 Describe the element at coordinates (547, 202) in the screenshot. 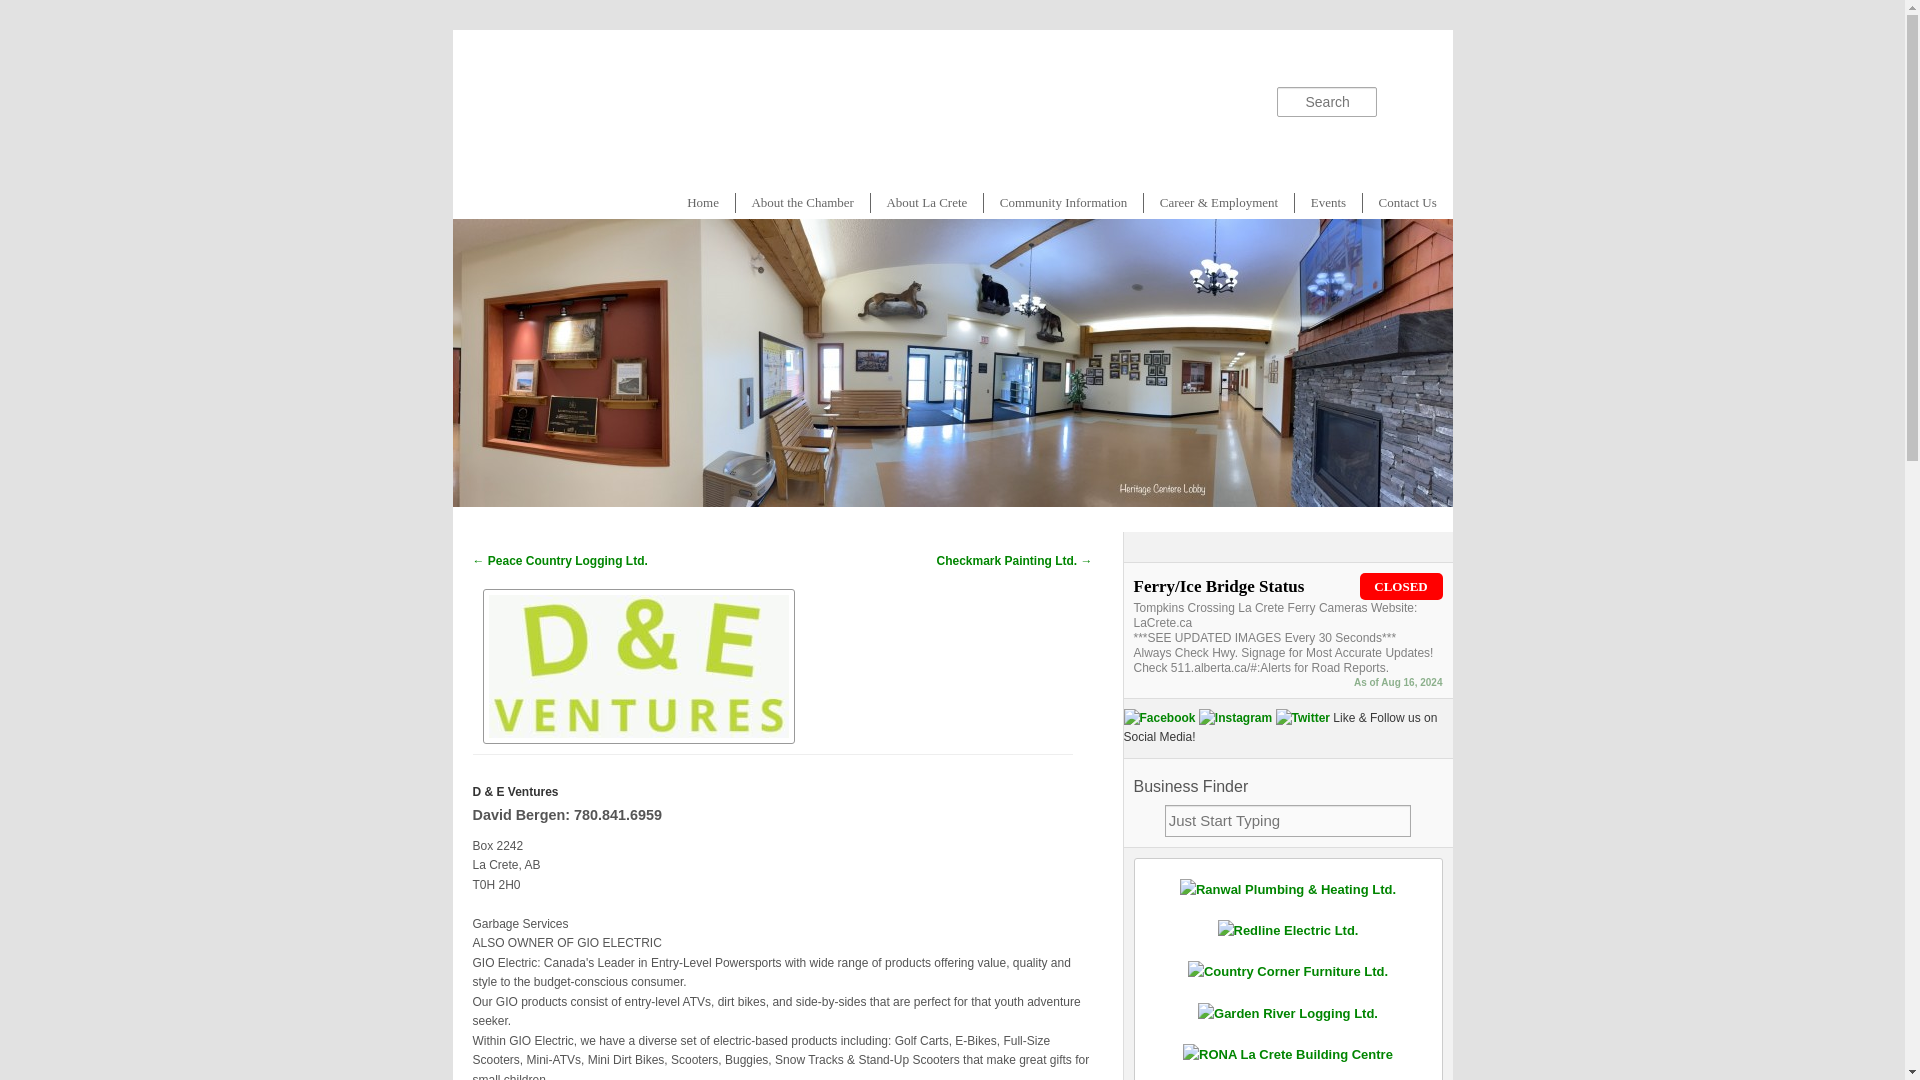

I see `Skip to secondary content` at that location.